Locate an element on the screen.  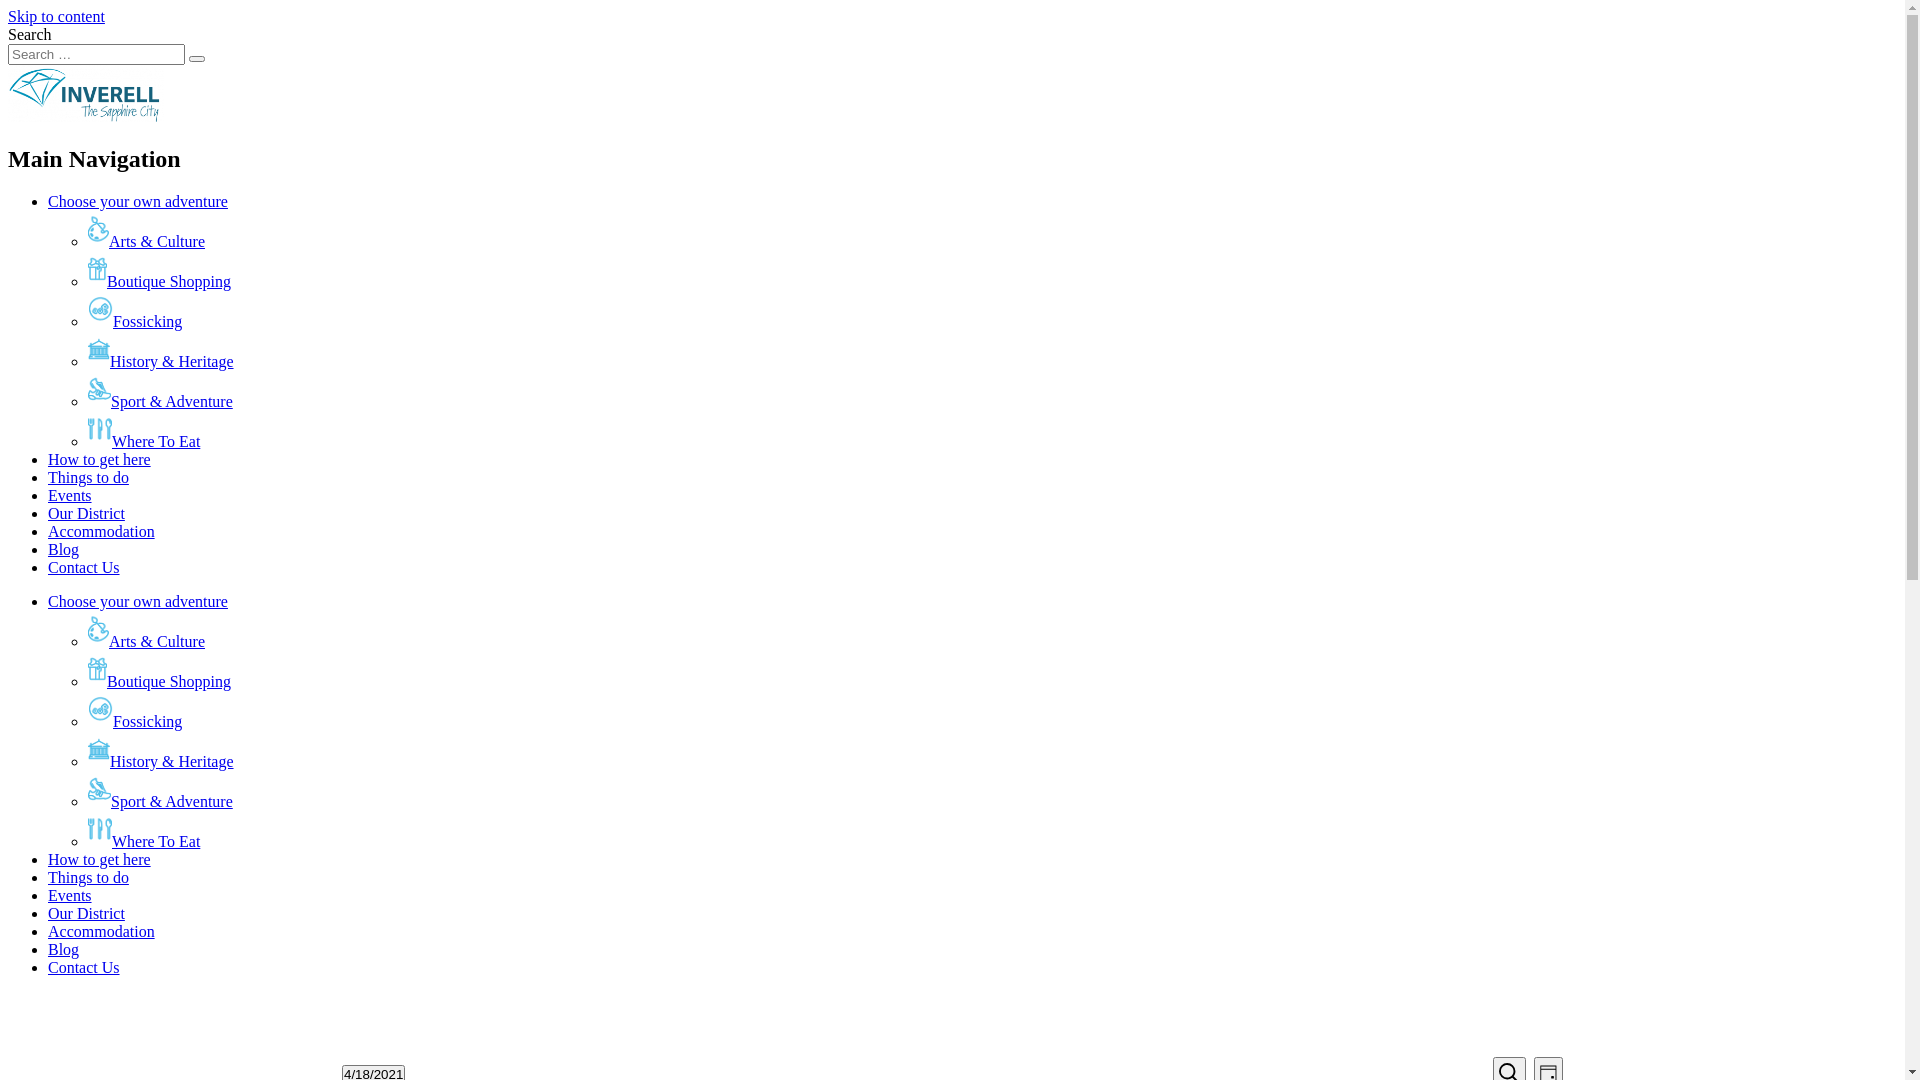
How to get here is located at coordinates (100, 460).